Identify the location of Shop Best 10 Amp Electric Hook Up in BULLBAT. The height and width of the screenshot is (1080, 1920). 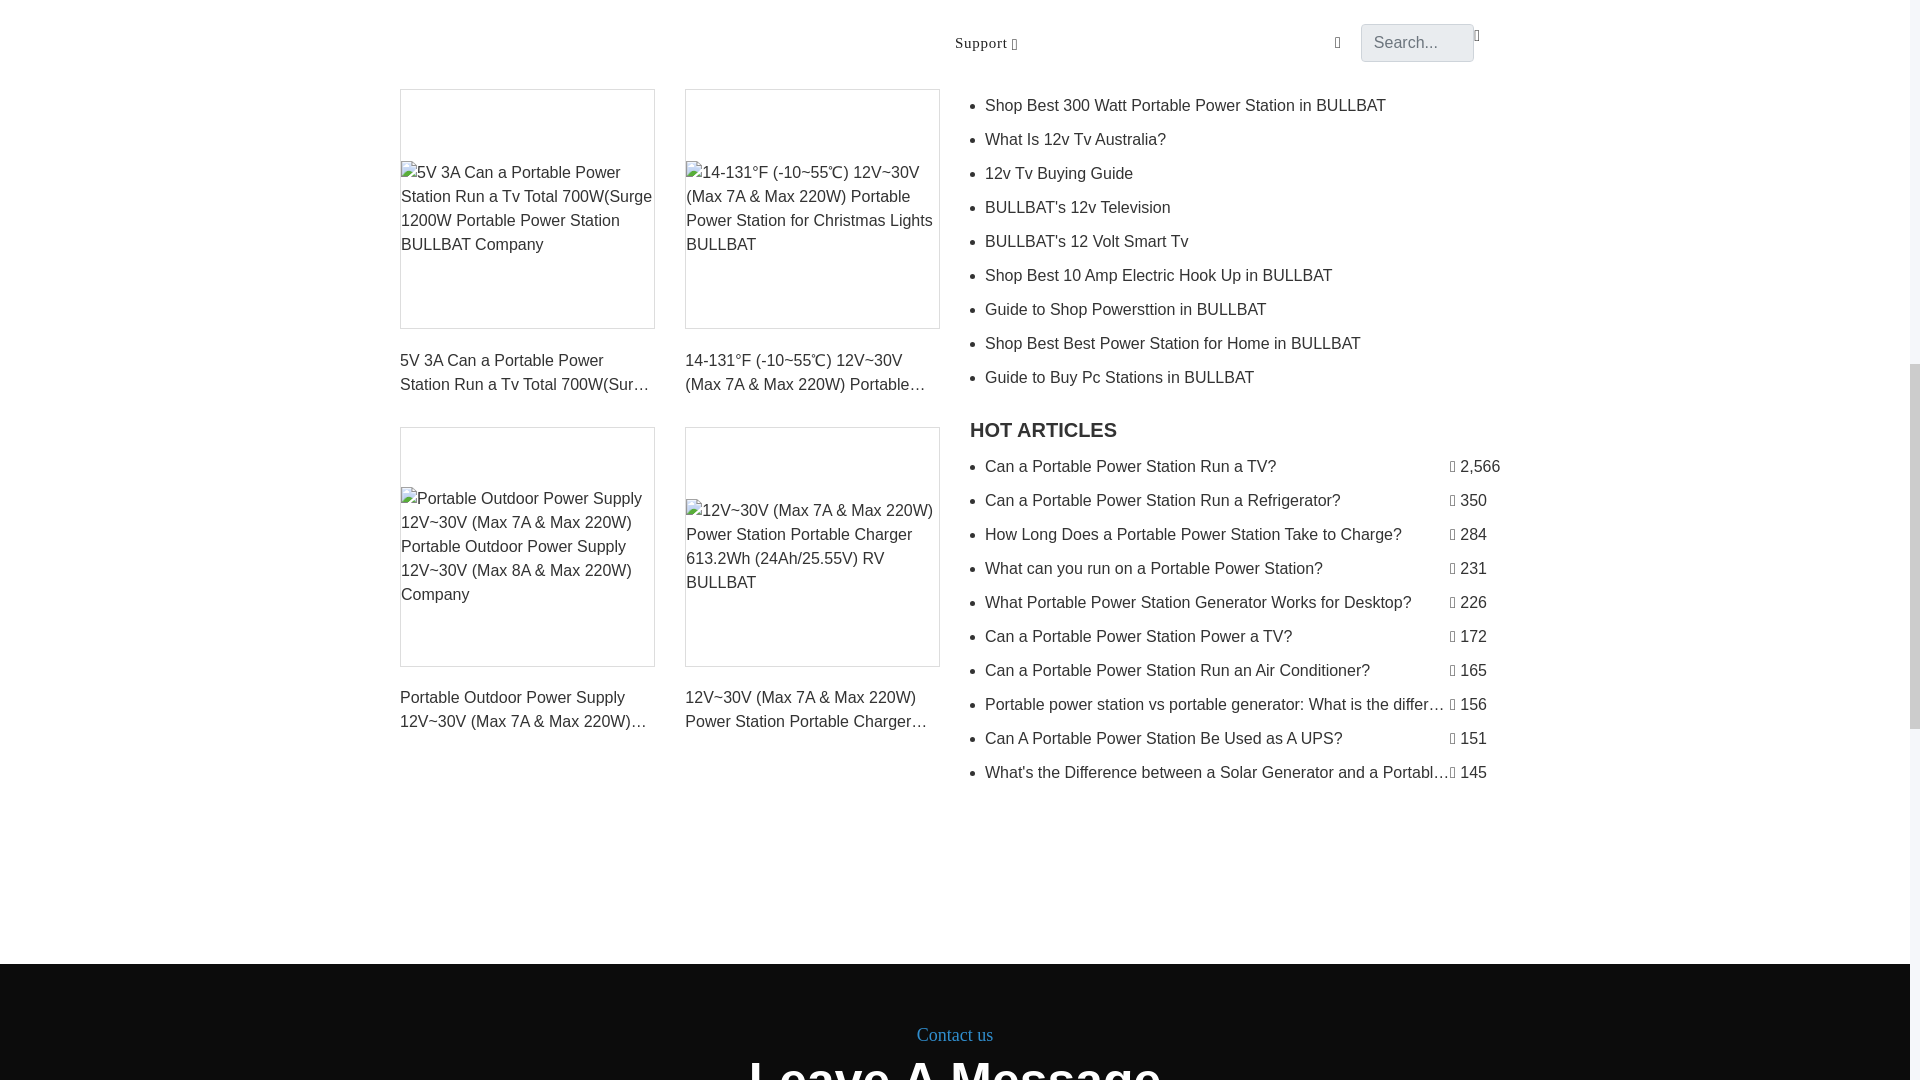
(1239, 276).